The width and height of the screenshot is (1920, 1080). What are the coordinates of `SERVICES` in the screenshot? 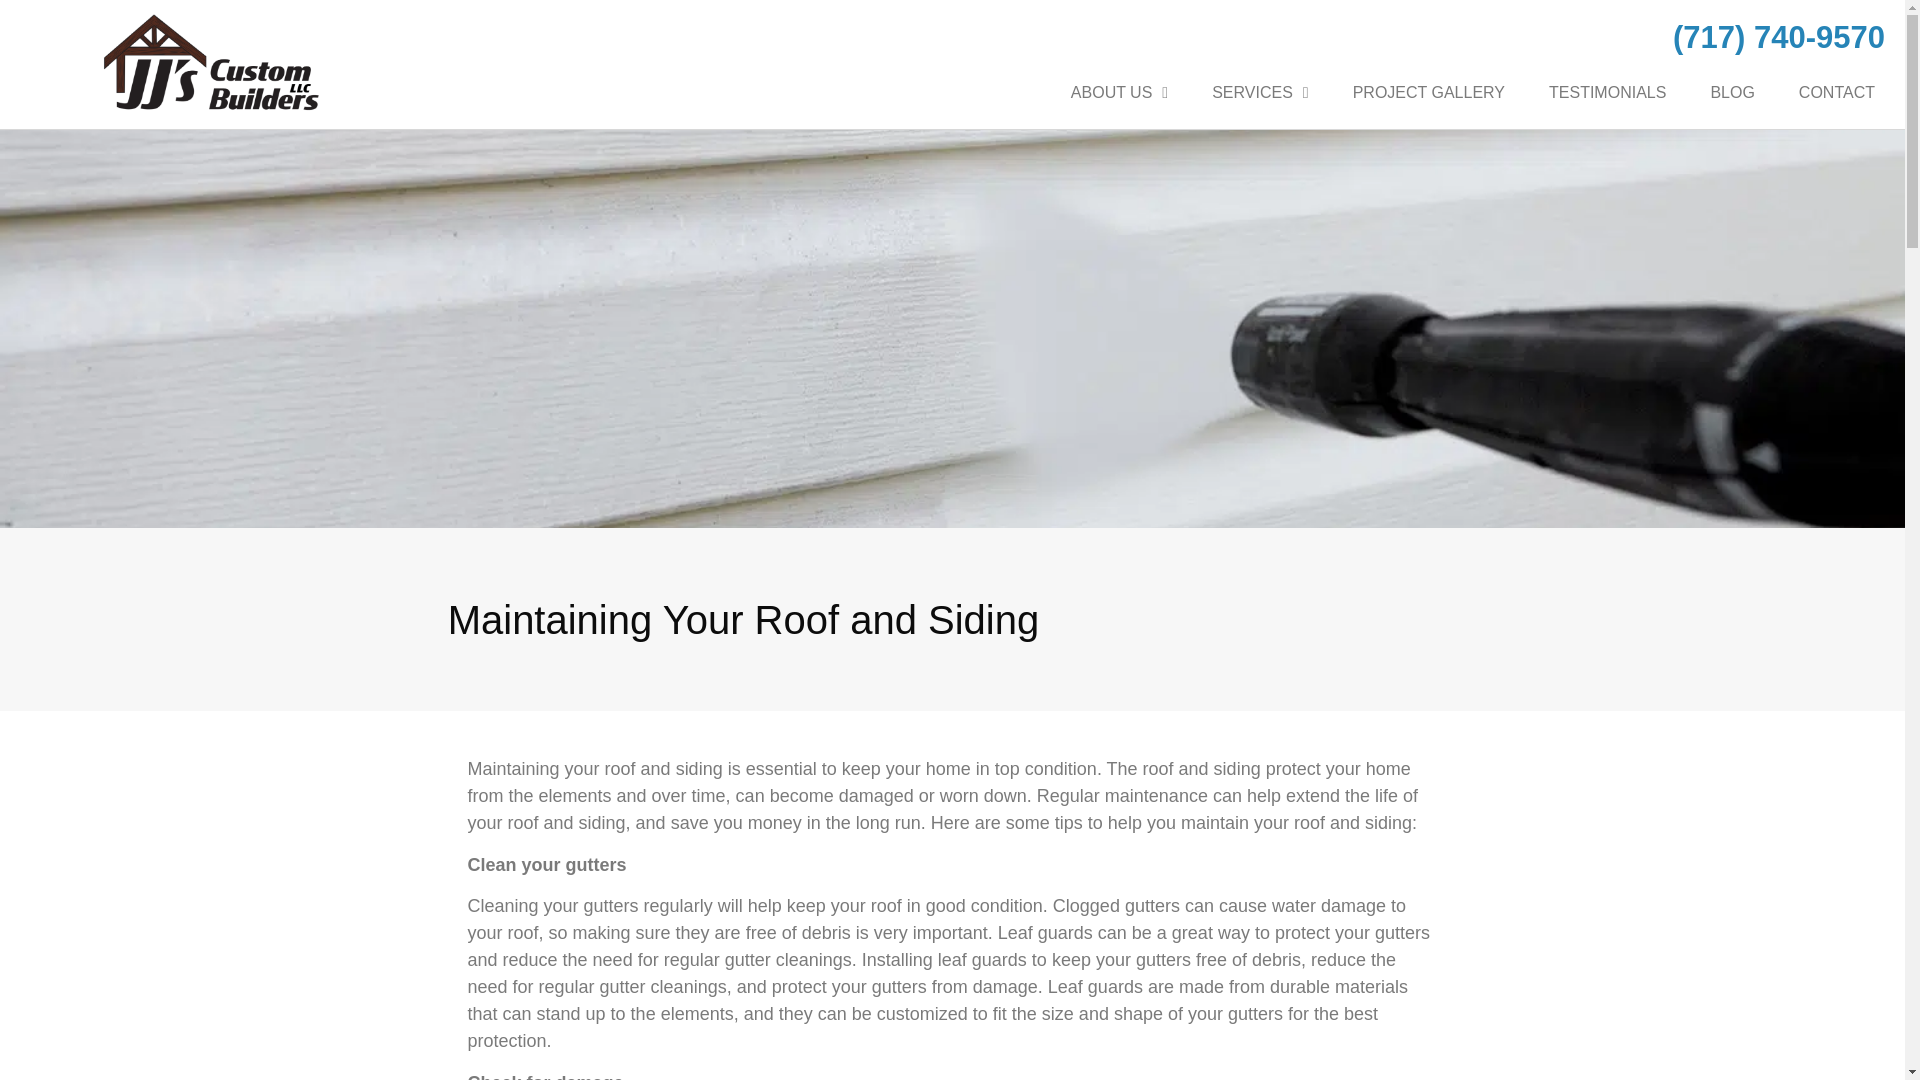 It's located at (1259, 92).